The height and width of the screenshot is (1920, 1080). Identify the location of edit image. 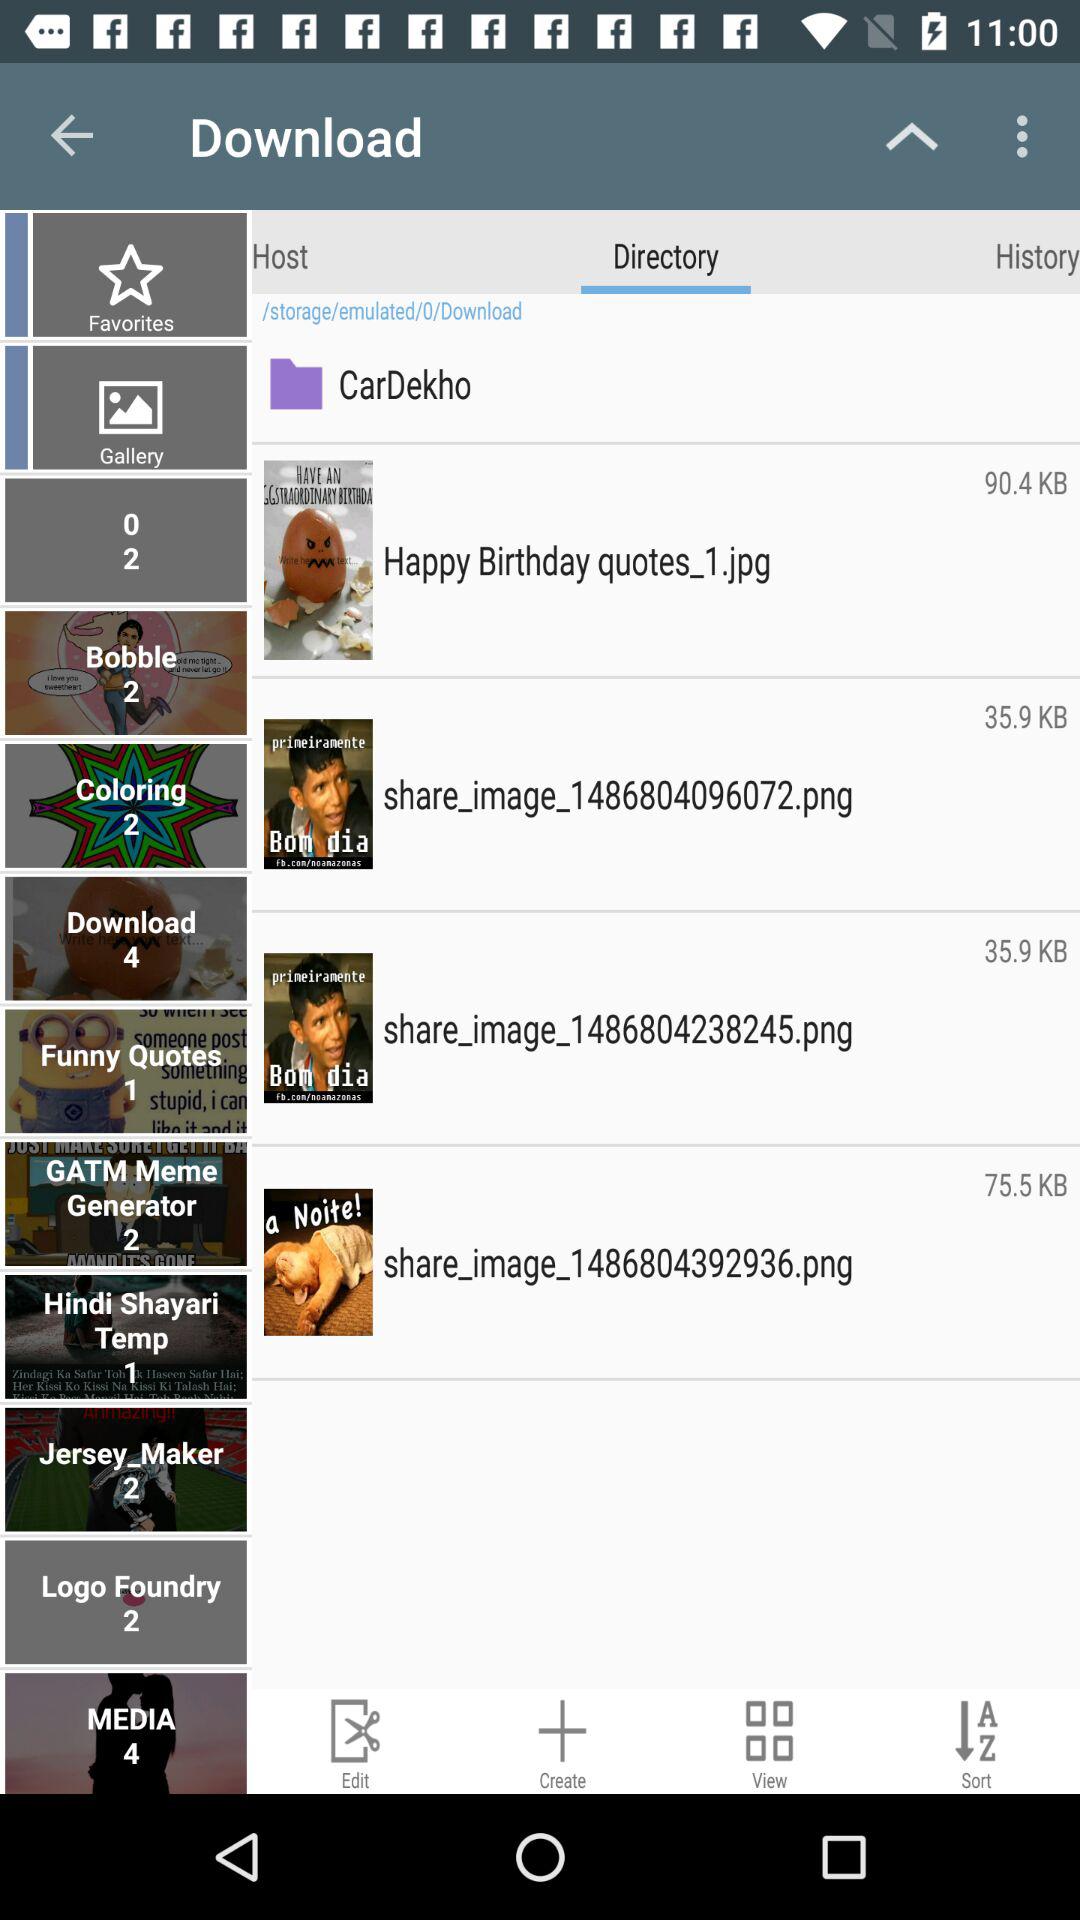
(356, 1742).